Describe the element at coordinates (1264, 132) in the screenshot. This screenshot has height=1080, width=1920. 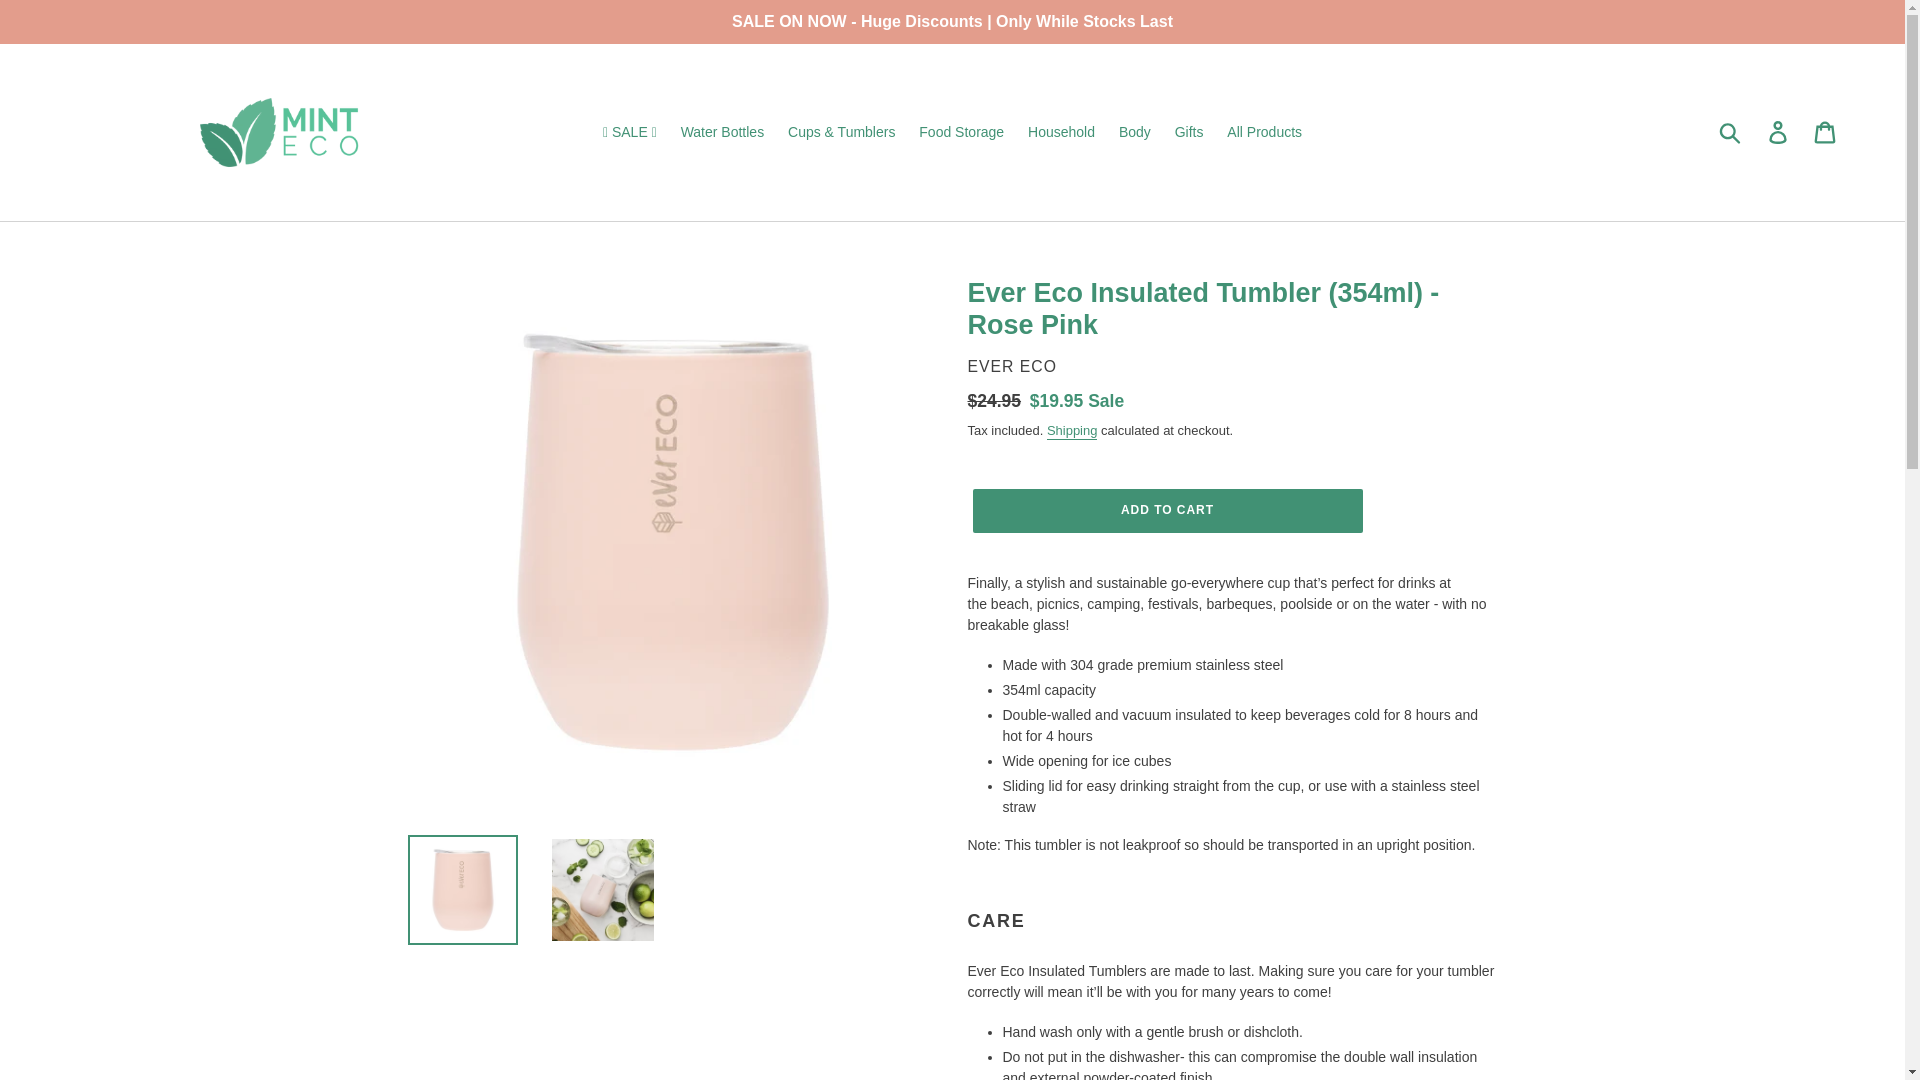
I see `All Products` at that location.